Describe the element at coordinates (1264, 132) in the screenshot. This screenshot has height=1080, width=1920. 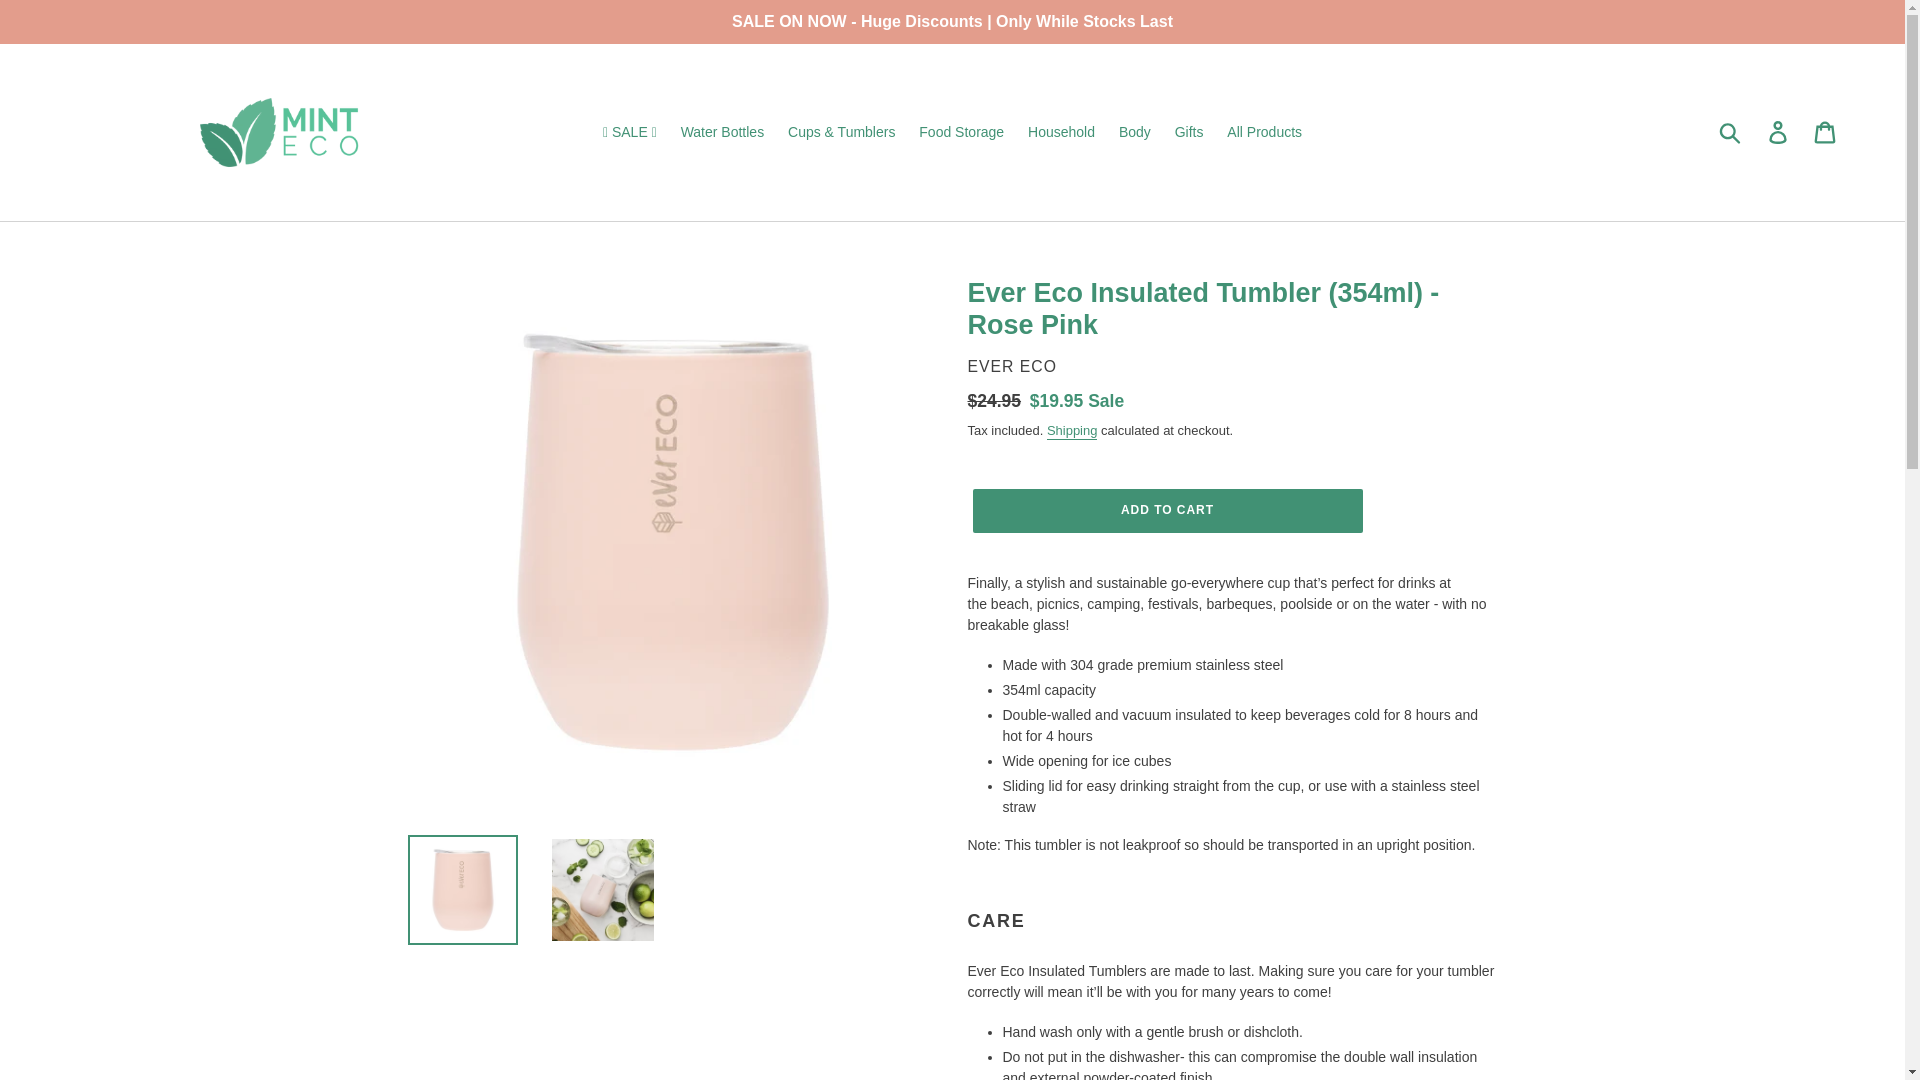
I see `All Products` at that location.